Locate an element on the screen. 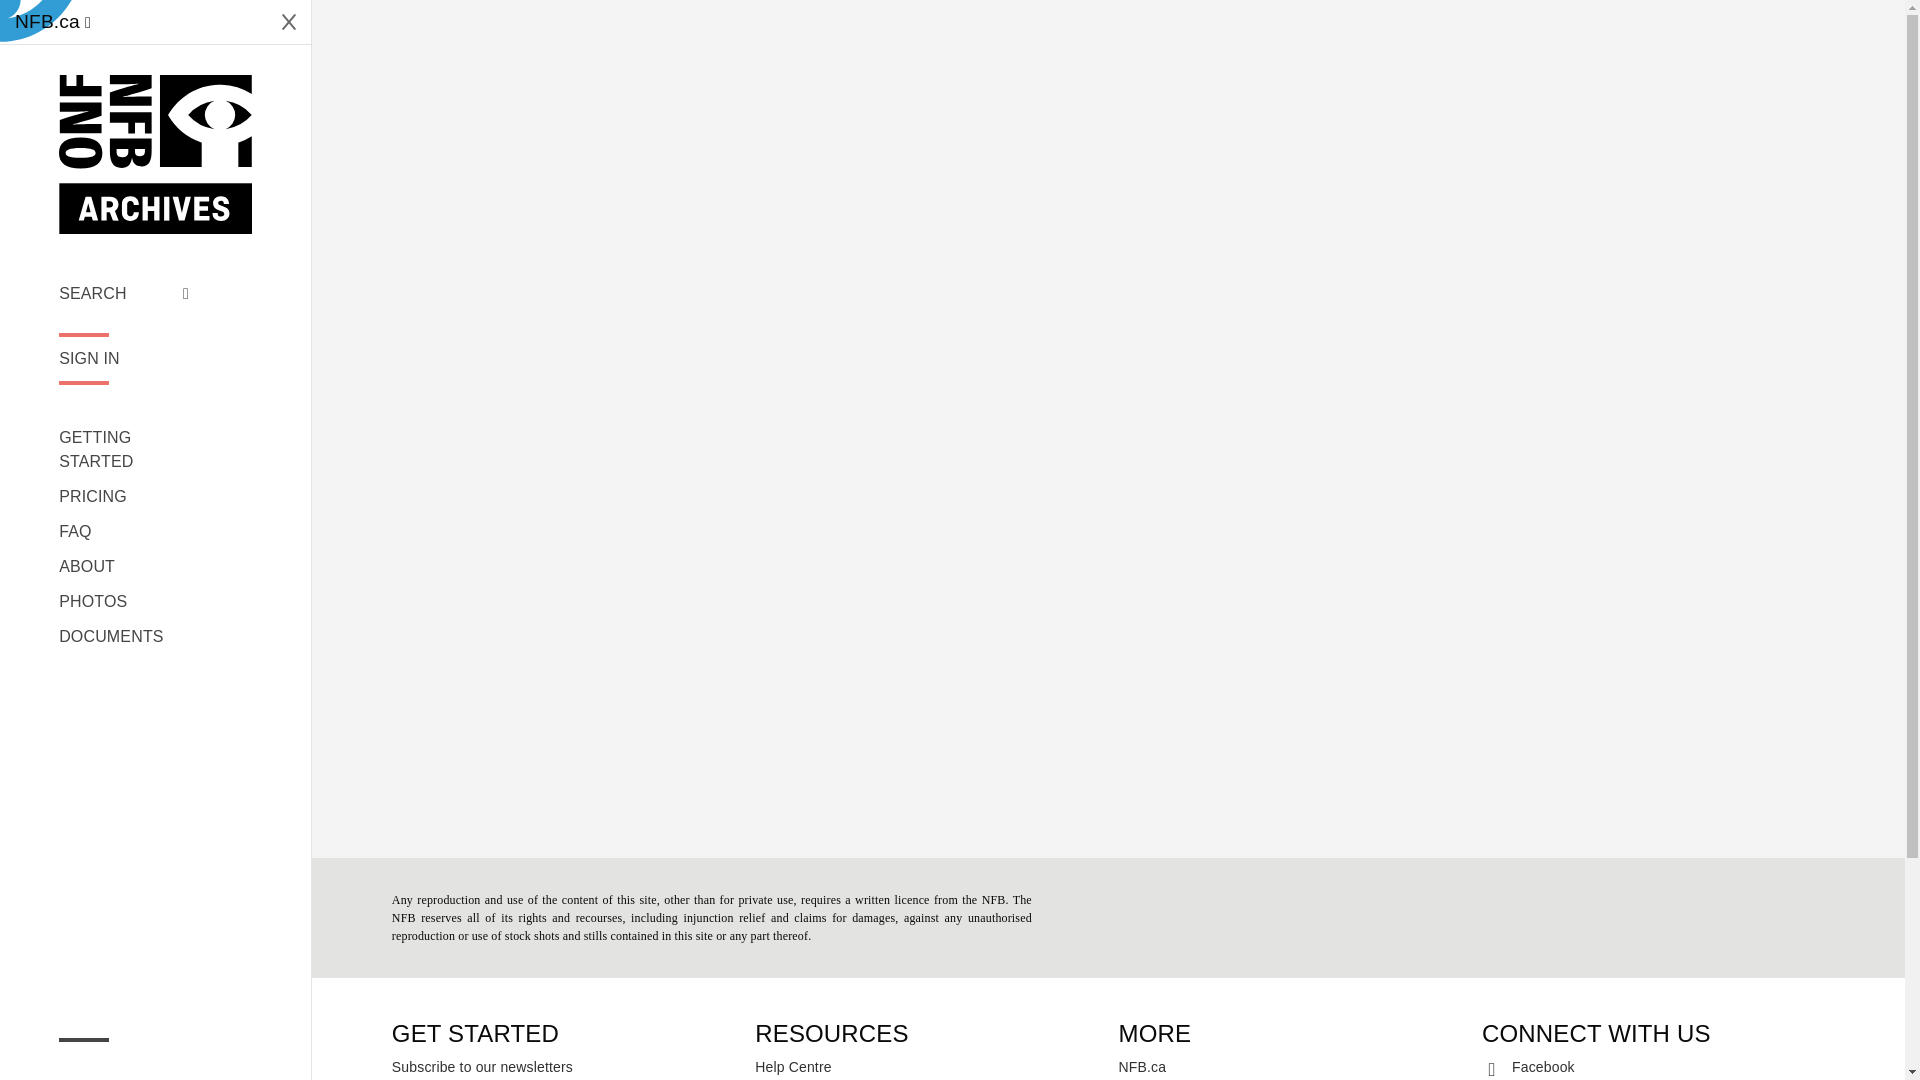 The height and width of the screenshot is (1080, 1920). NFB.ca is located at coordinates (52, 22).